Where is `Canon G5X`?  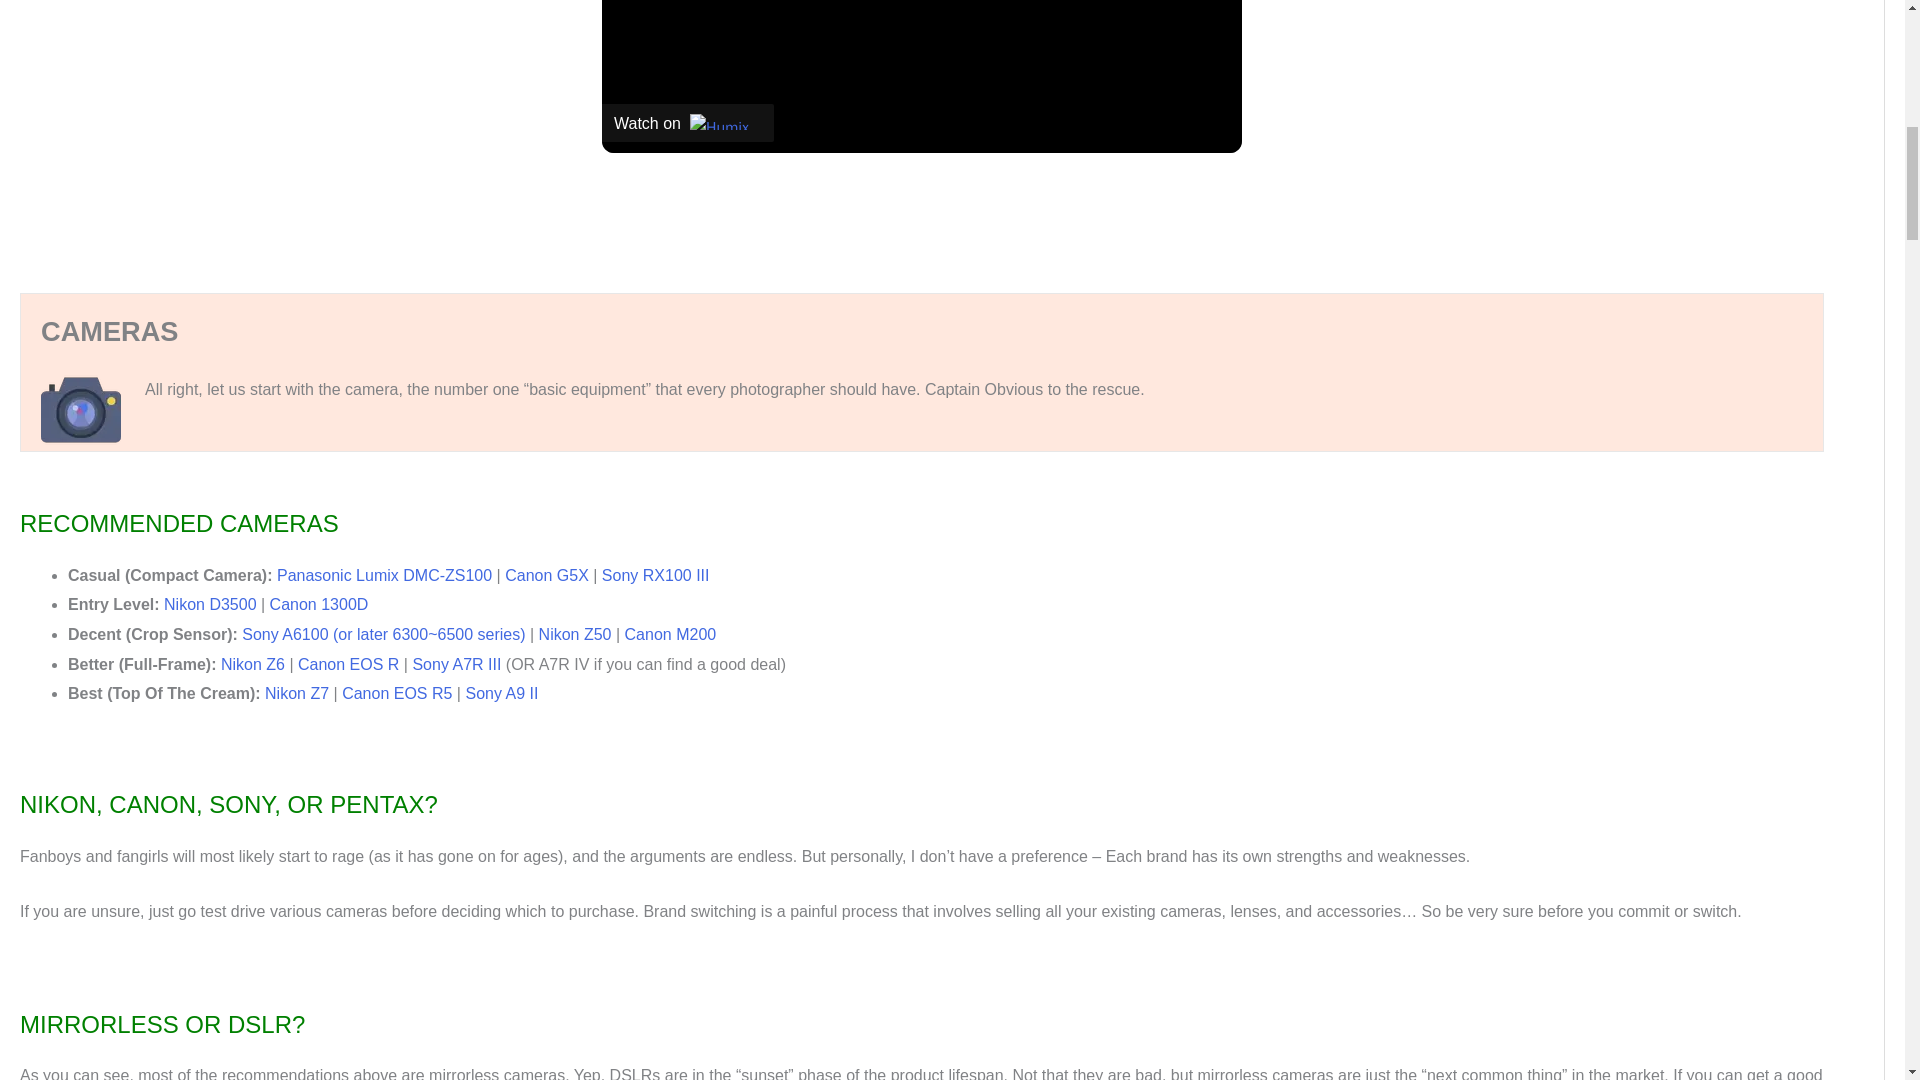
Canon G5X is located at coordinates (546, 576).